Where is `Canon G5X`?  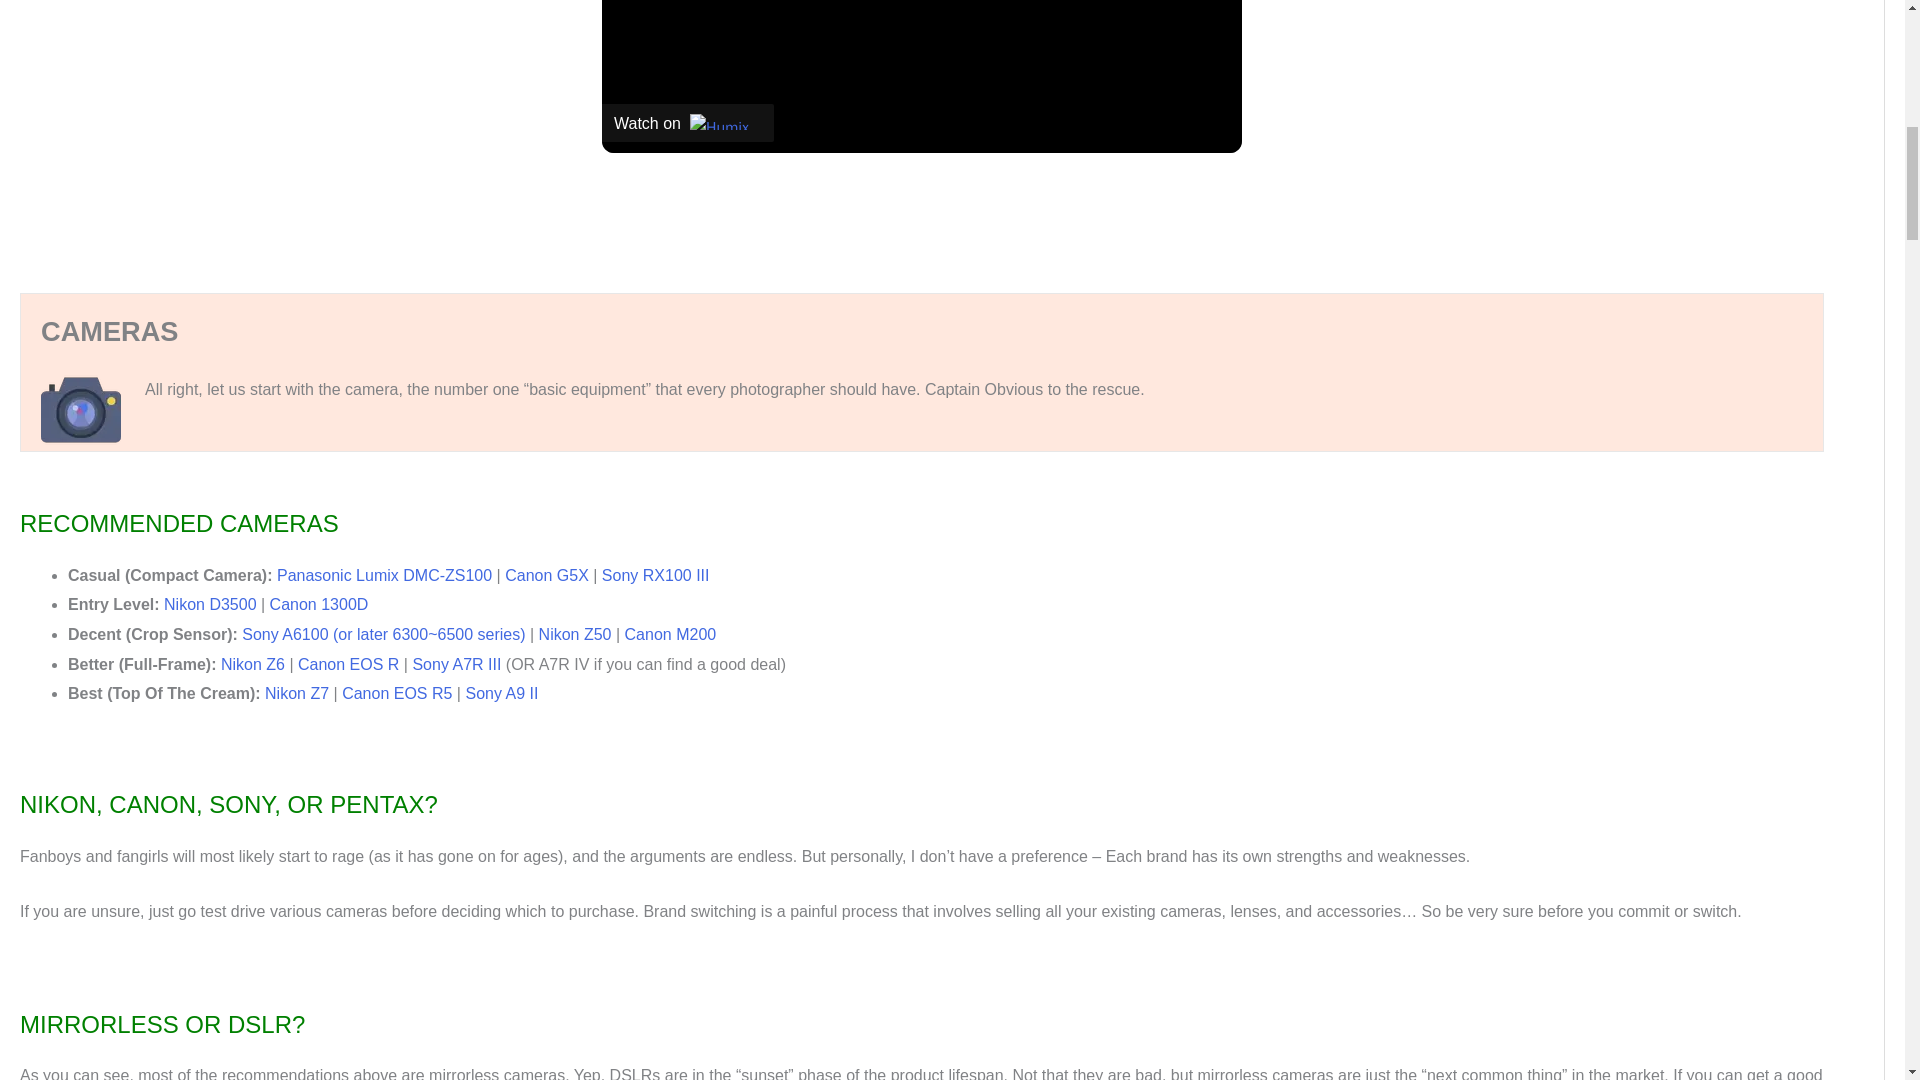
Canon G5X is located at coordinates (546, 576).